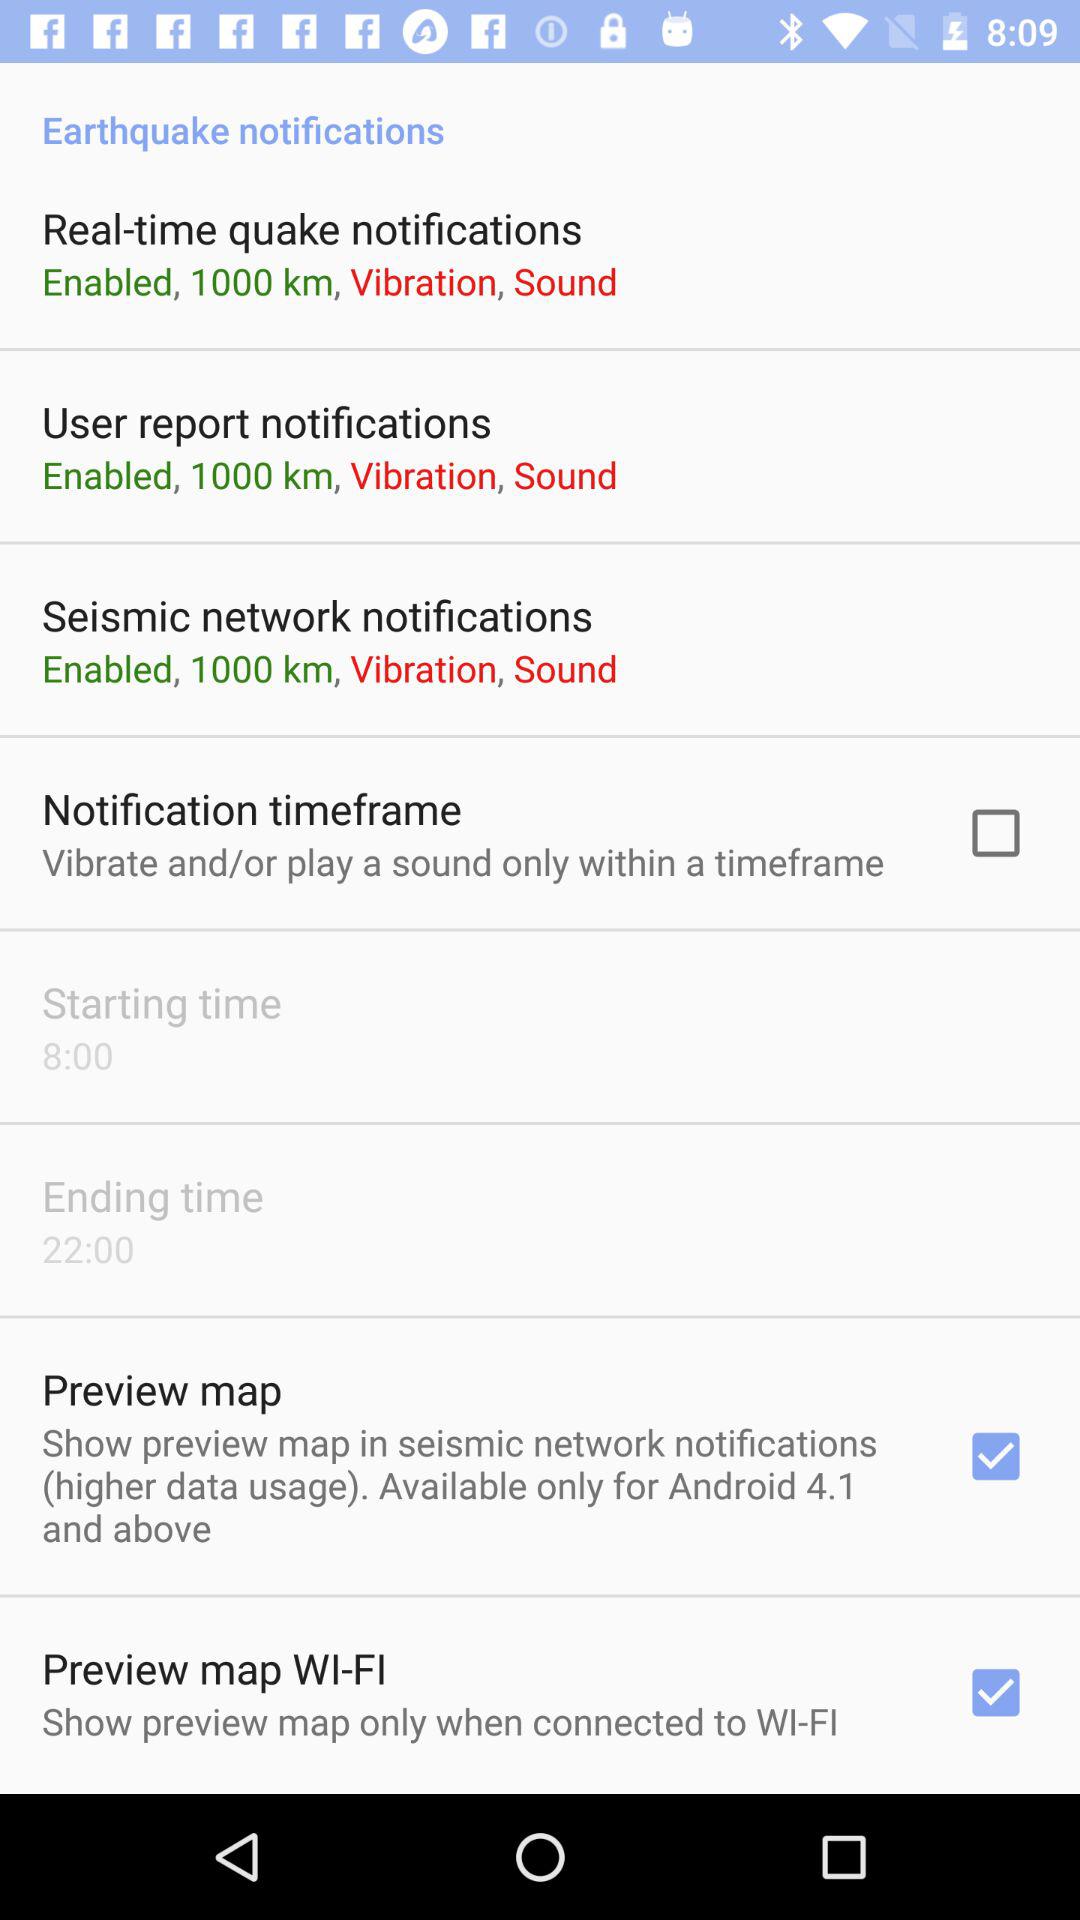 This screenshot has width=1080, height=1920. What do you see at coordinates (267, 422) in the screenshot?
I see `click the item below enabled 1000 km app` at bounding box center [267, 422].